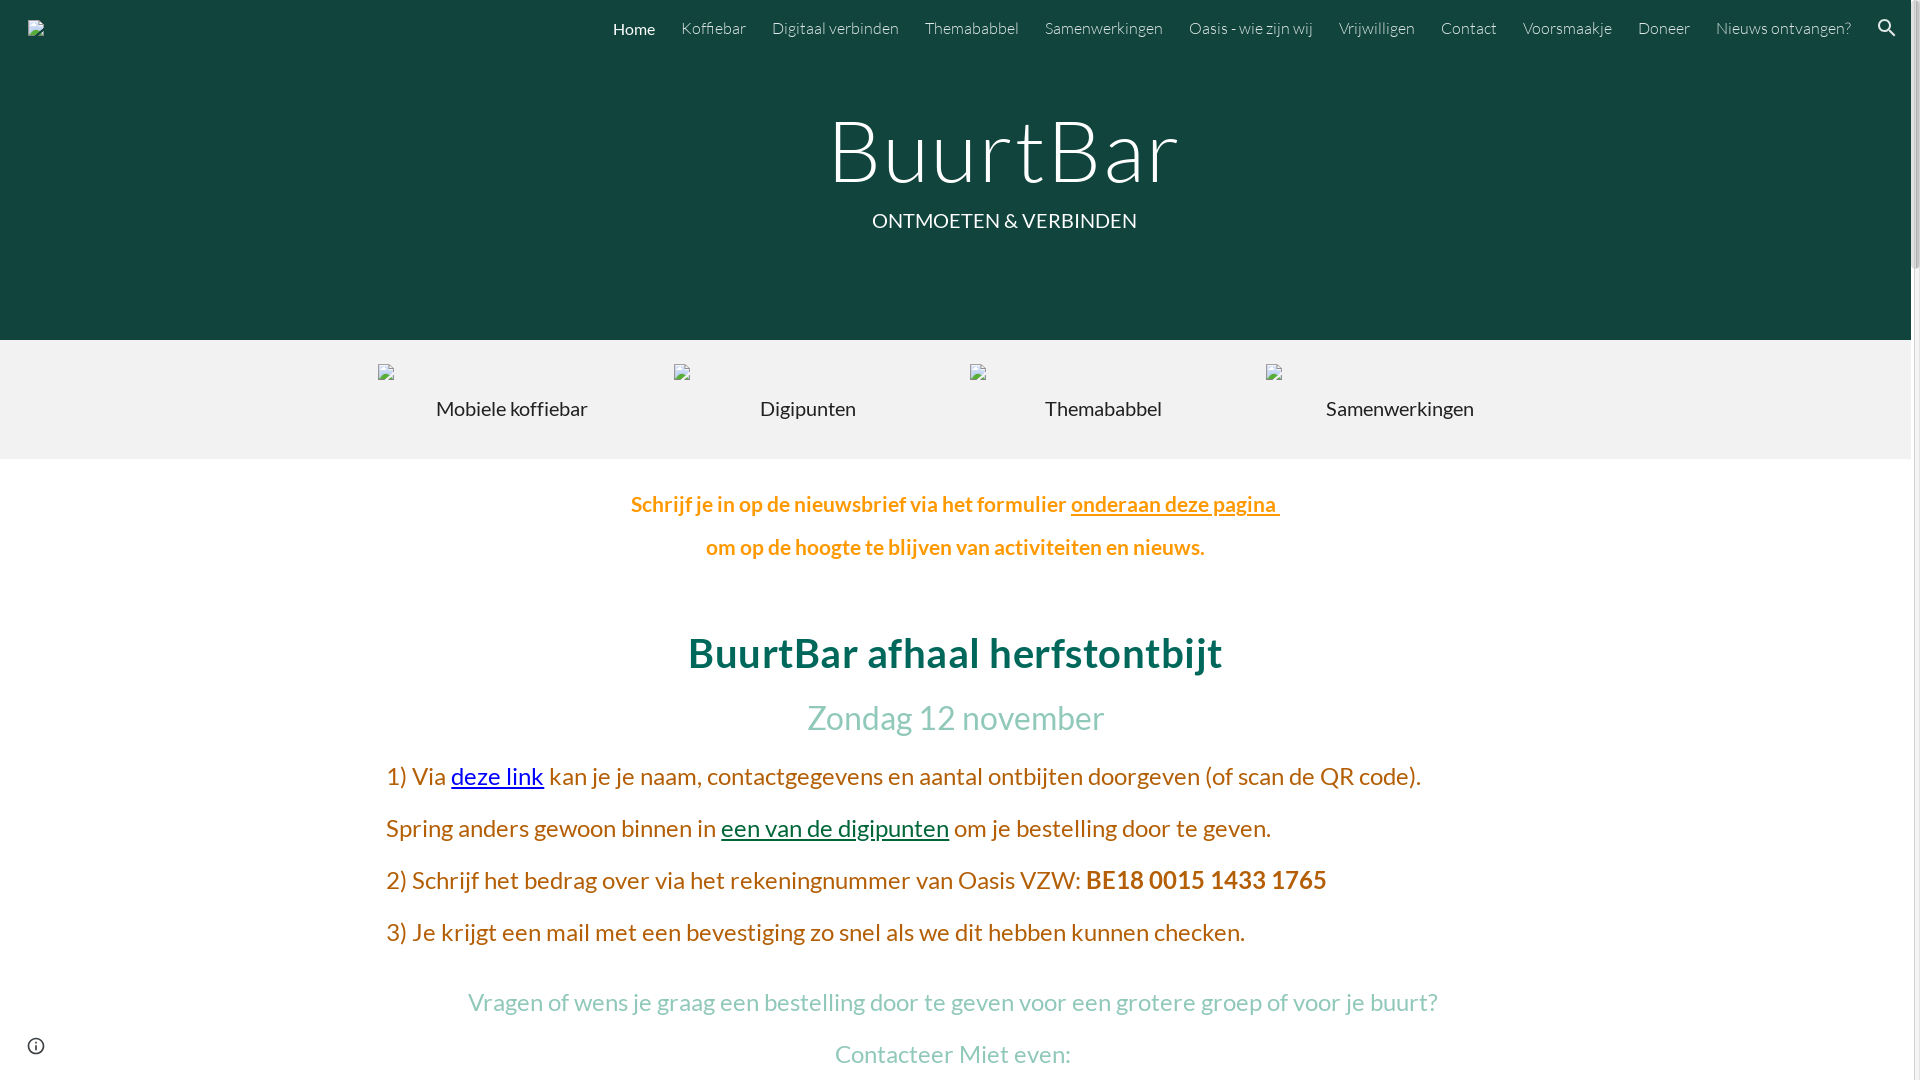 Image resolution: width=1920 pixels, height=1080 pixels. I want to click on Voorsmaakje, so click(1568, 28).